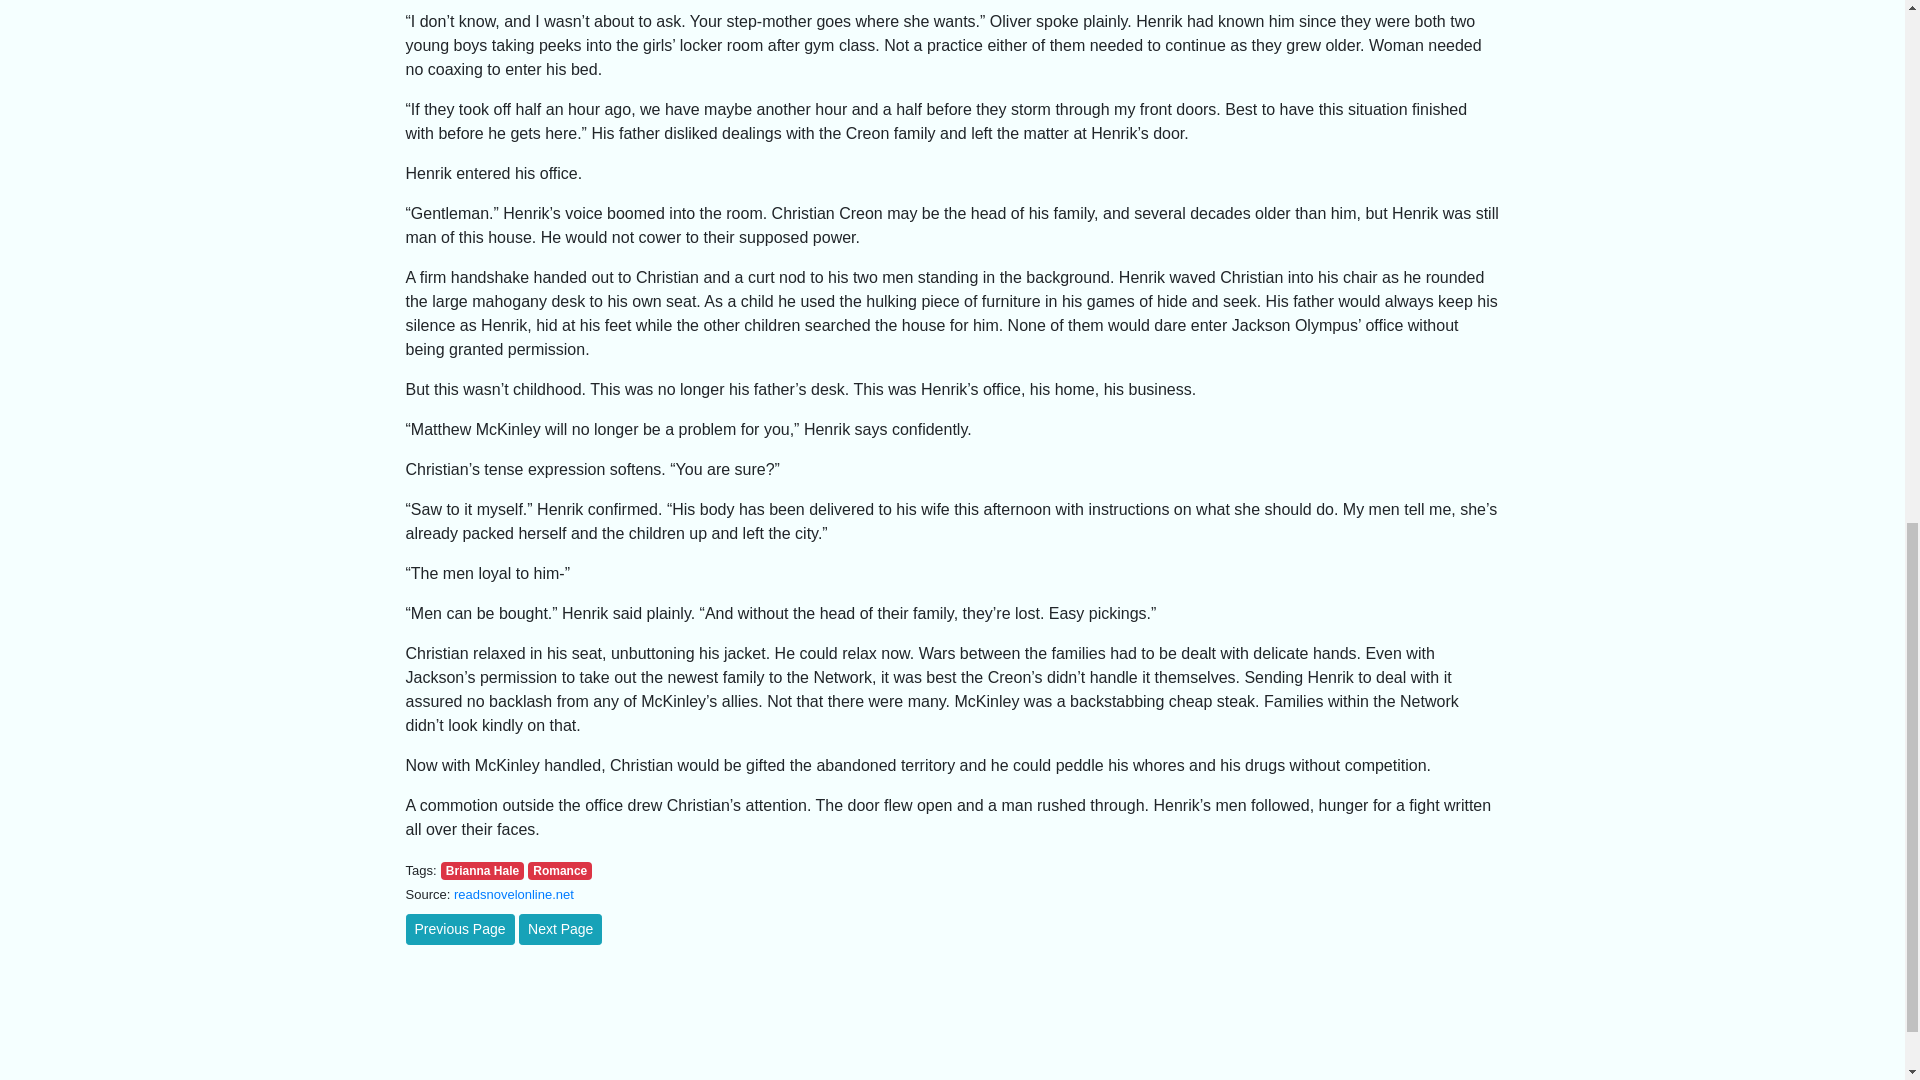 This screenshot has width=1920, height=1080. What do you see at coordinates (482, 870) in the screenshot?
I see `Brianna Hale Books` at bounding box center [482, 870].